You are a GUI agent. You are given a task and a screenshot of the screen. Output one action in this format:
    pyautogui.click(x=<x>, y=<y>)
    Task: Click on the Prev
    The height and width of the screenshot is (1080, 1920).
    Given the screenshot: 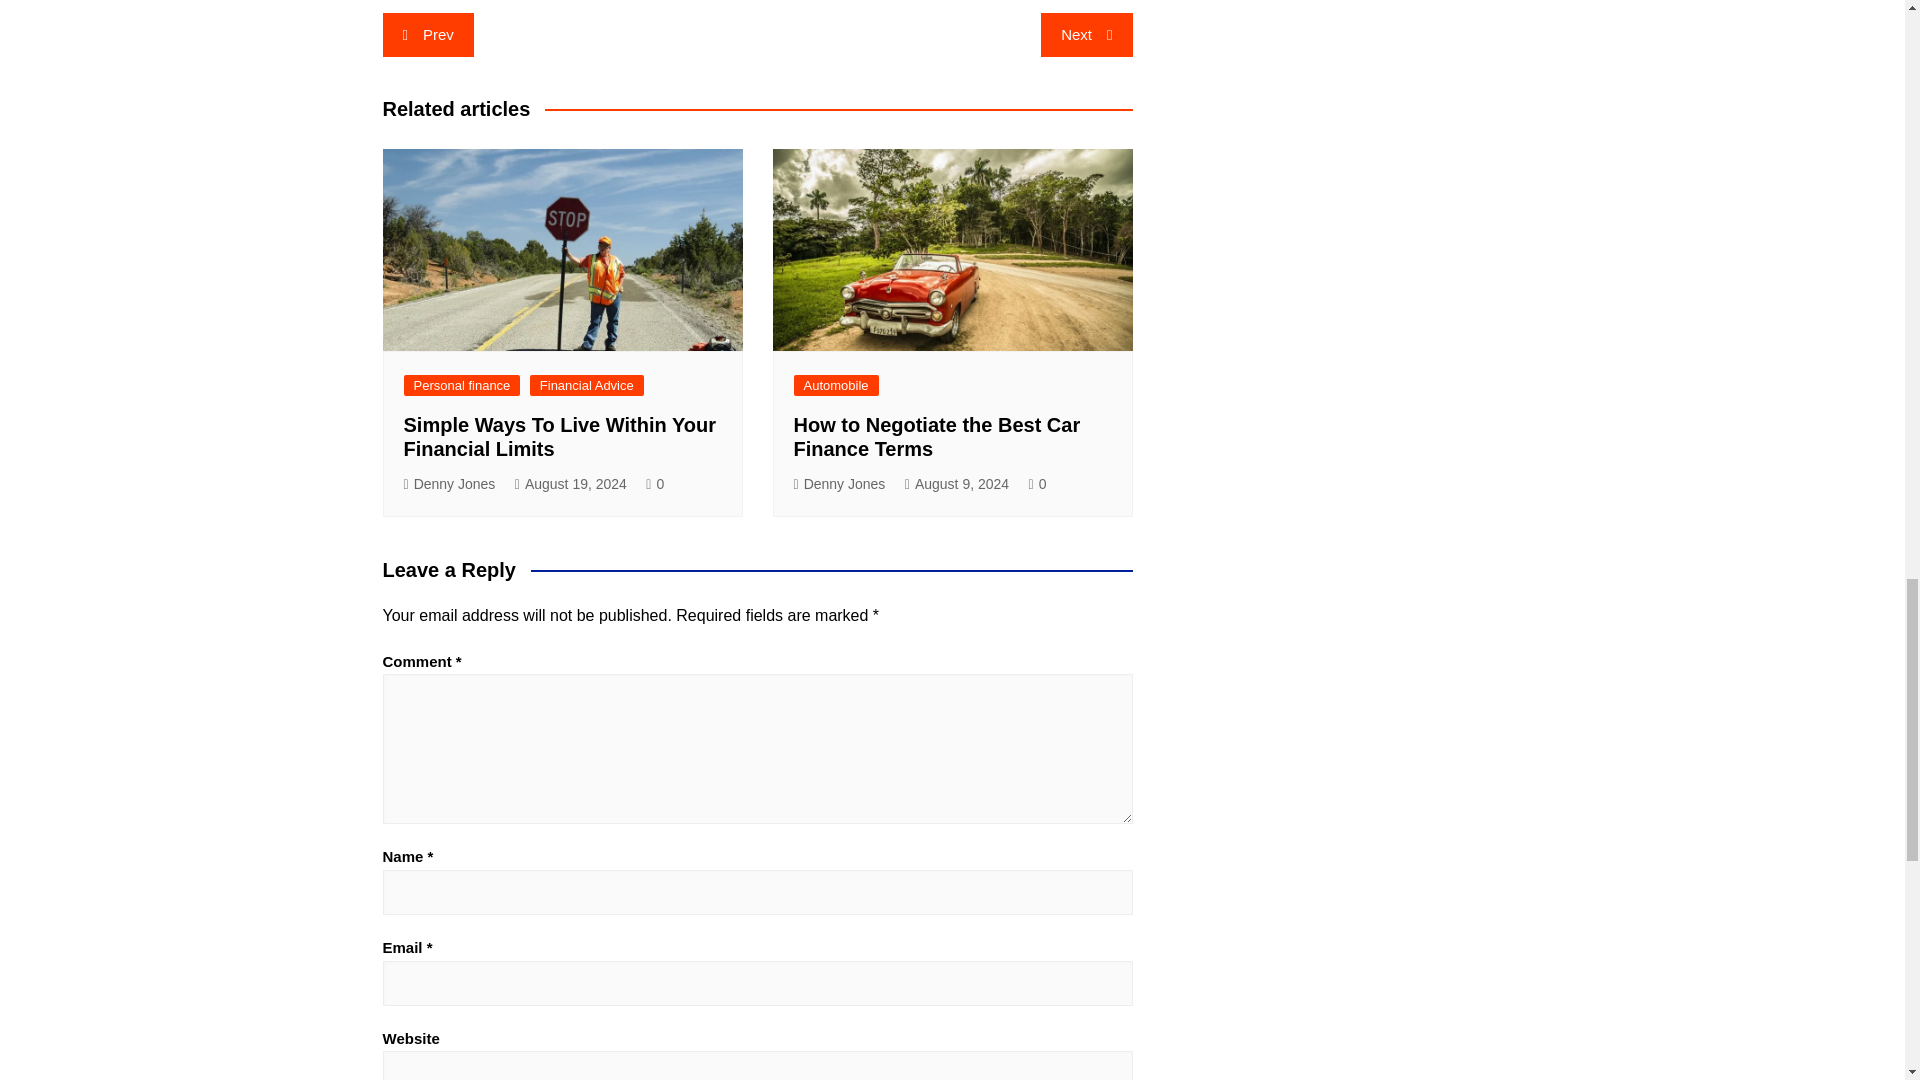 What is the action you would take?
    pyautogui.click(x=427, y=34)
    